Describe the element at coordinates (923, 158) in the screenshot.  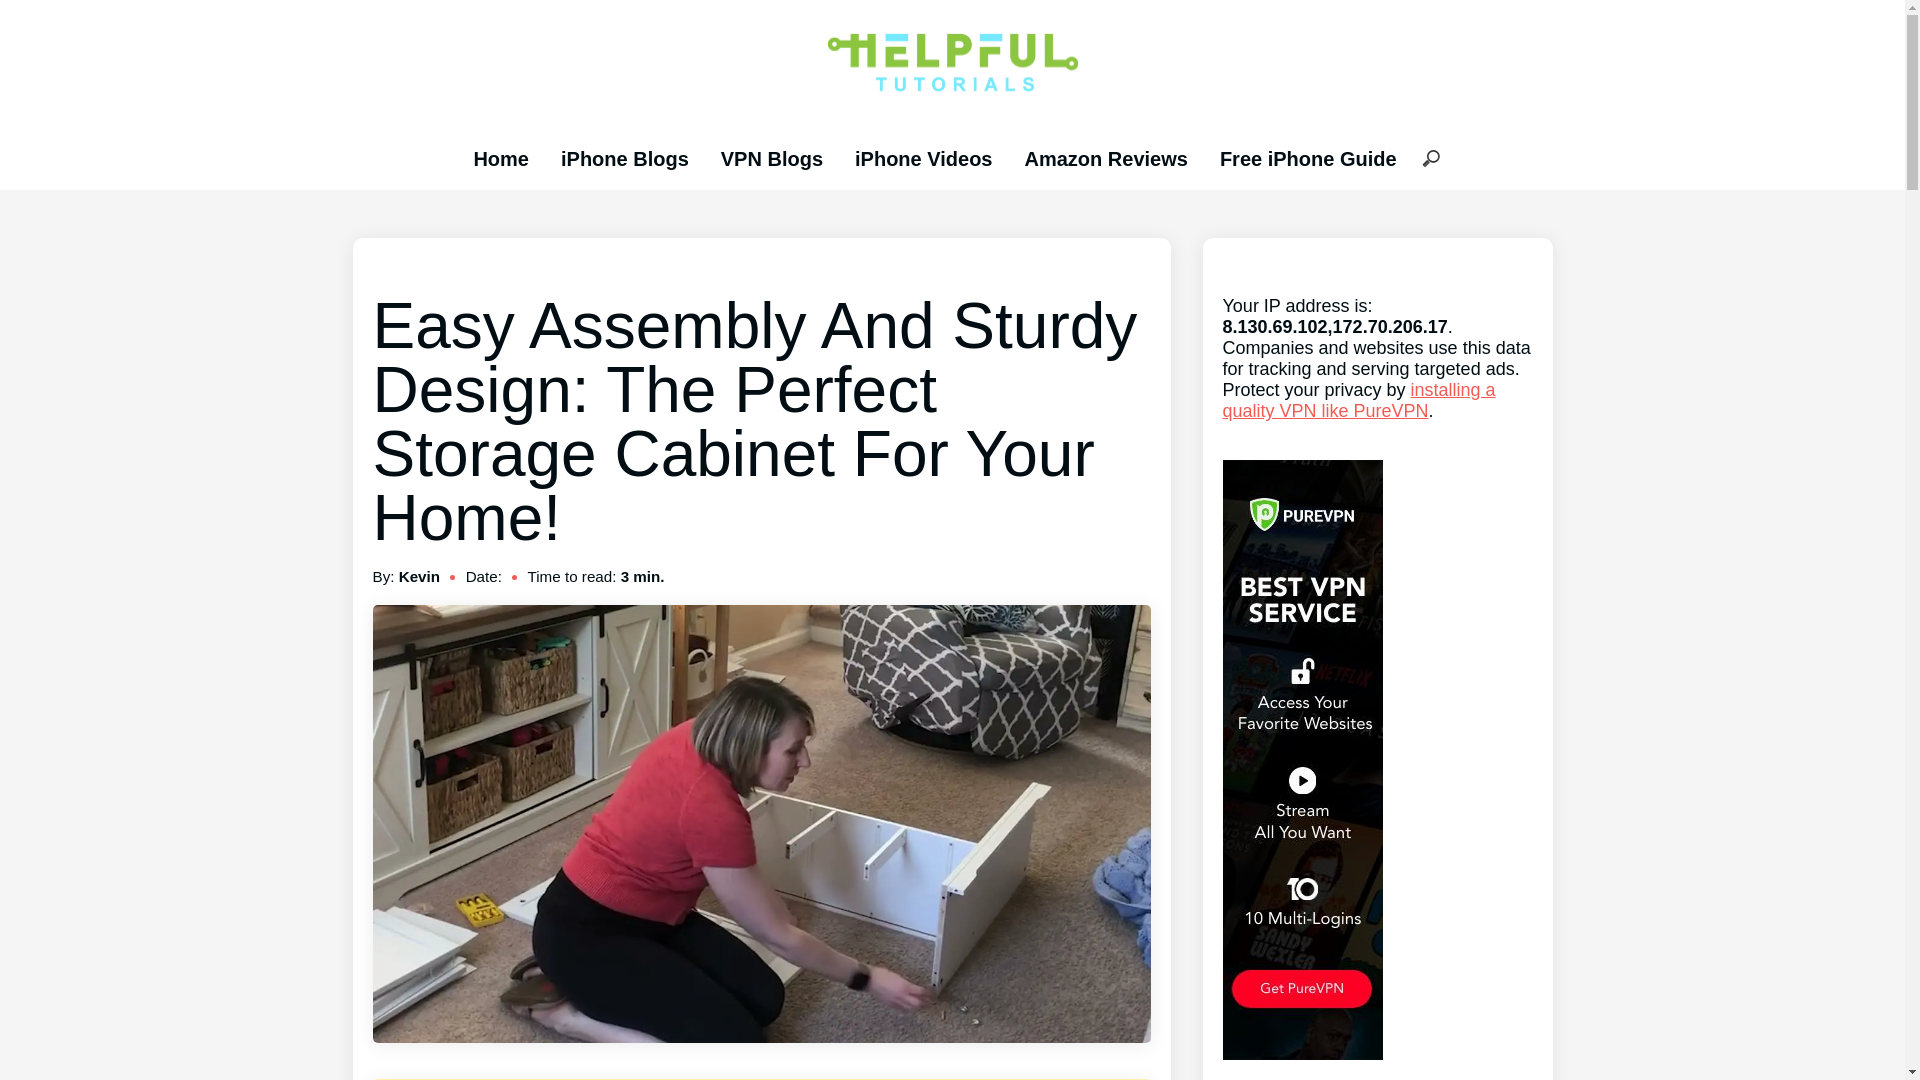
I see `iPhone Videos` at that location.